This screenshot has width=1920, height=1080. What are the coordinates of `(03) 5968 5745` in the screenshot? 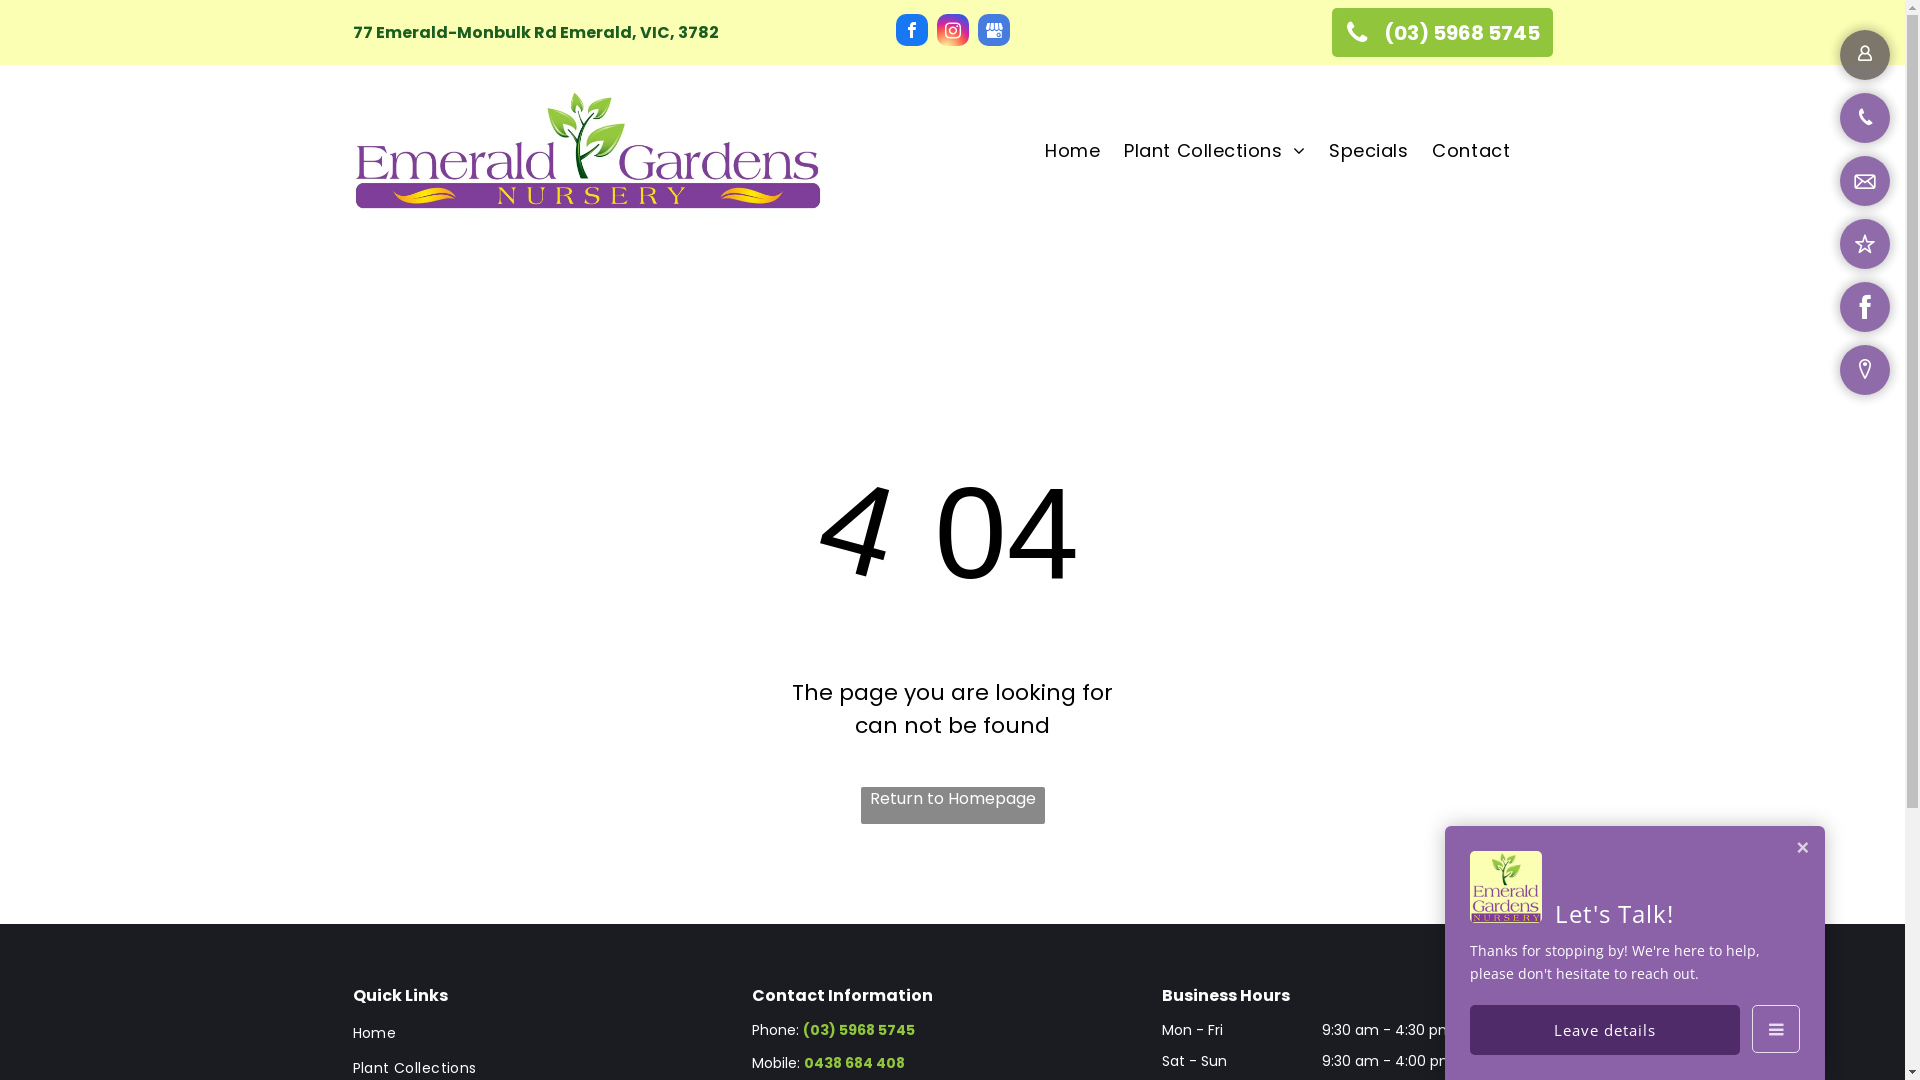 It's located at (859, 1030).